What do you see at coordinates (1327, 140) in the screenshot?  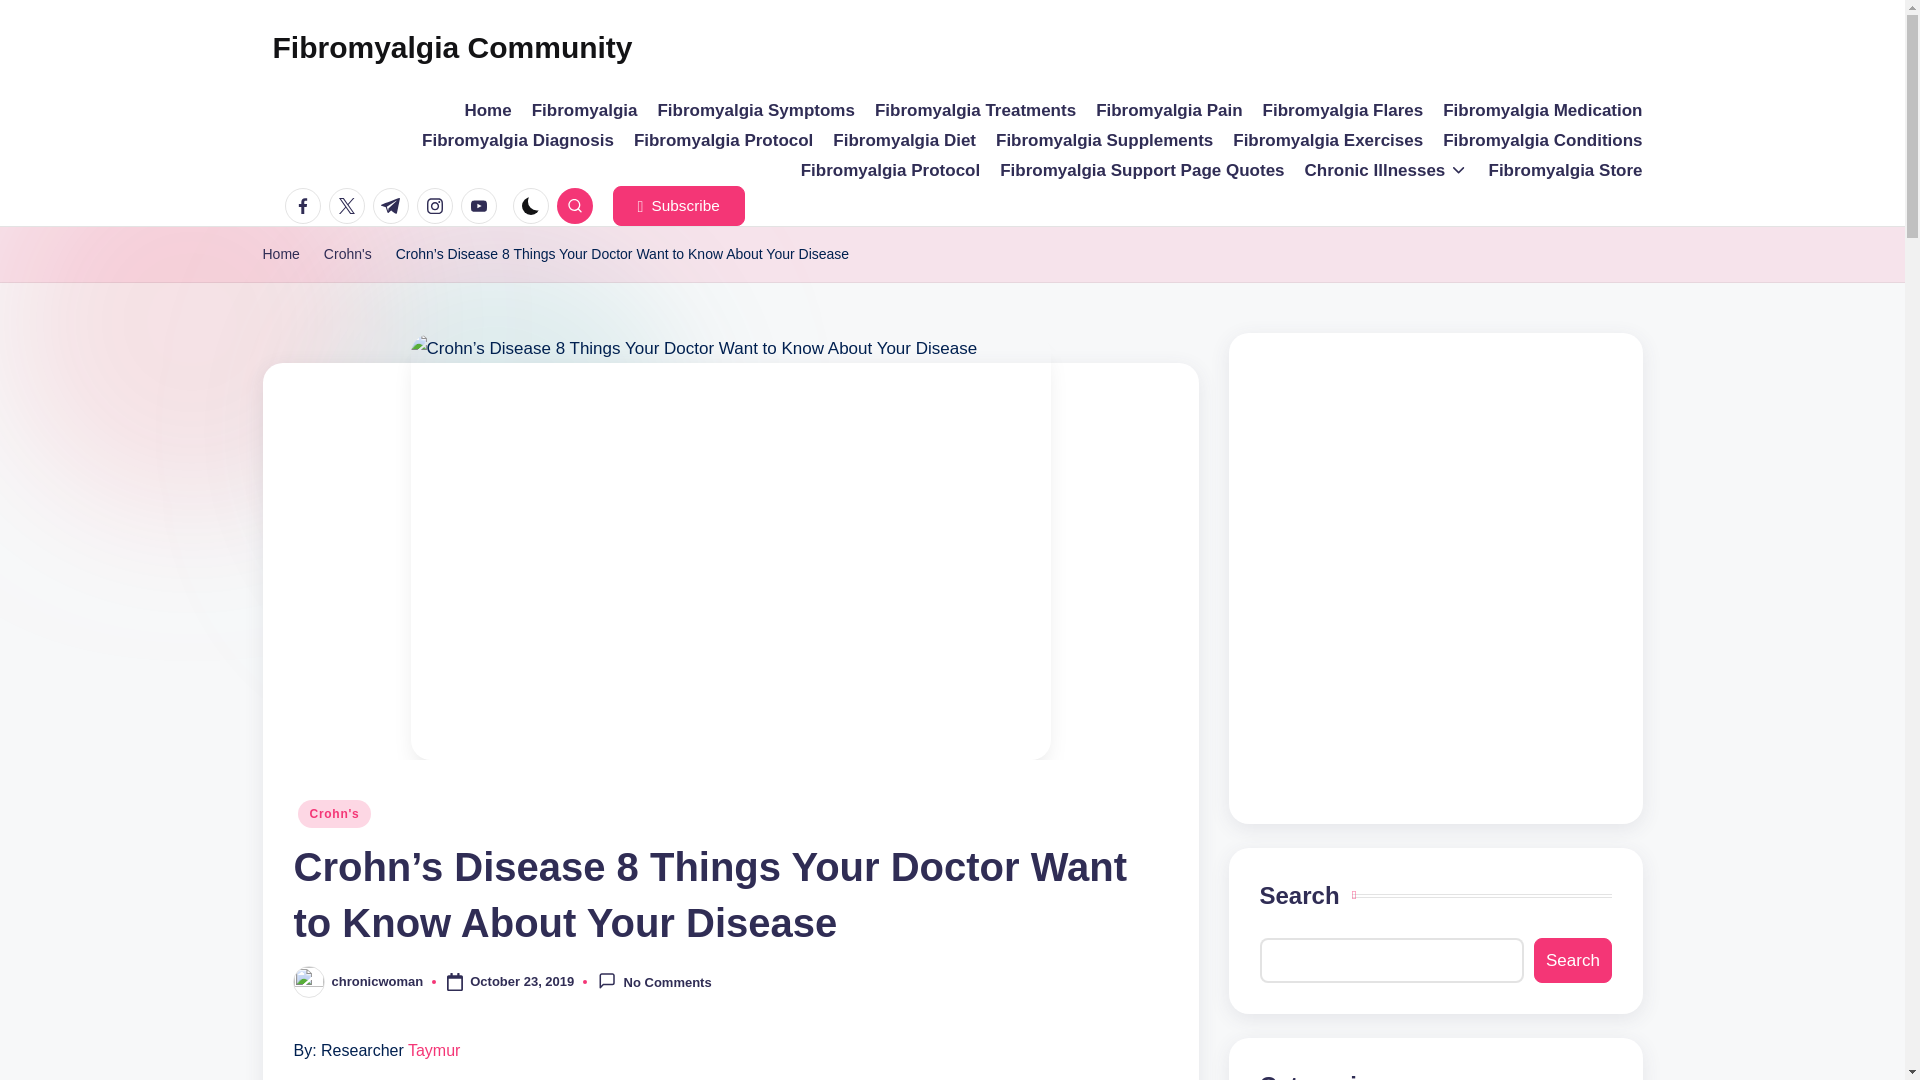 I see `Fibromyalgia Exercises` at bounding box center [1327, 140].